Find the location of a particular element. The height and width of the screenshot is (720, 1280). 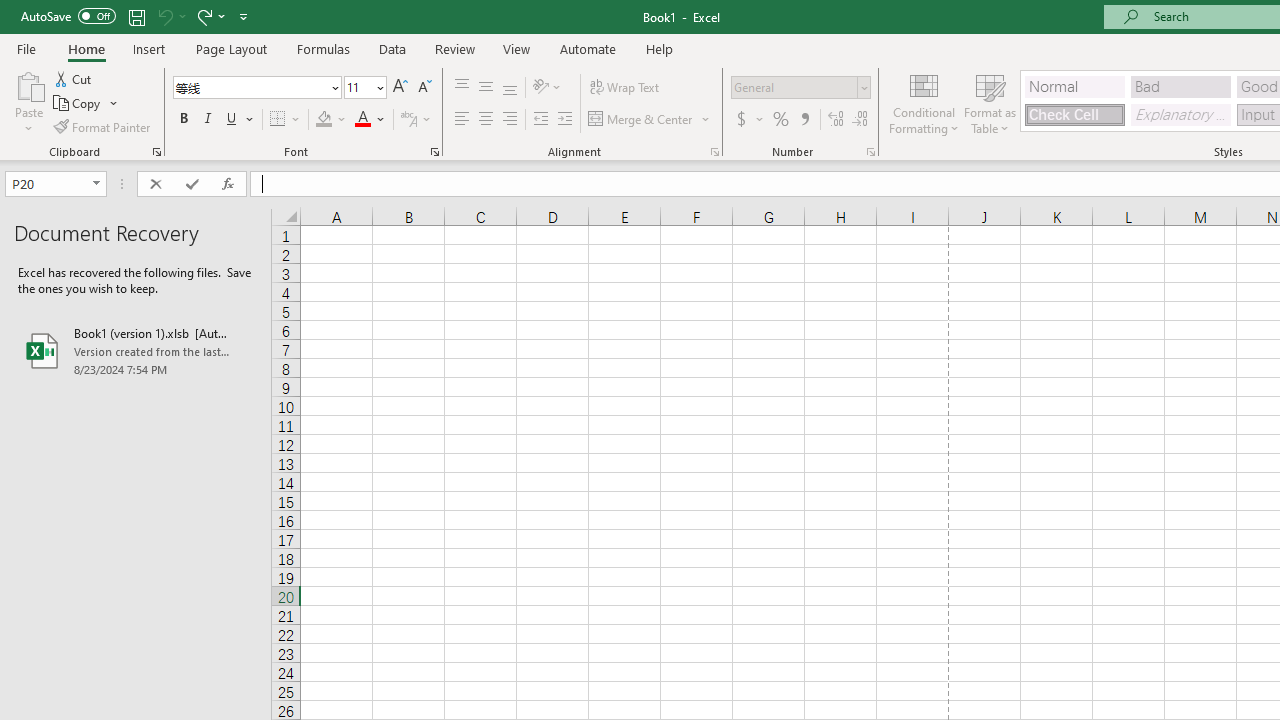

Format Cell Alignment is located at coordinates (714, 152).